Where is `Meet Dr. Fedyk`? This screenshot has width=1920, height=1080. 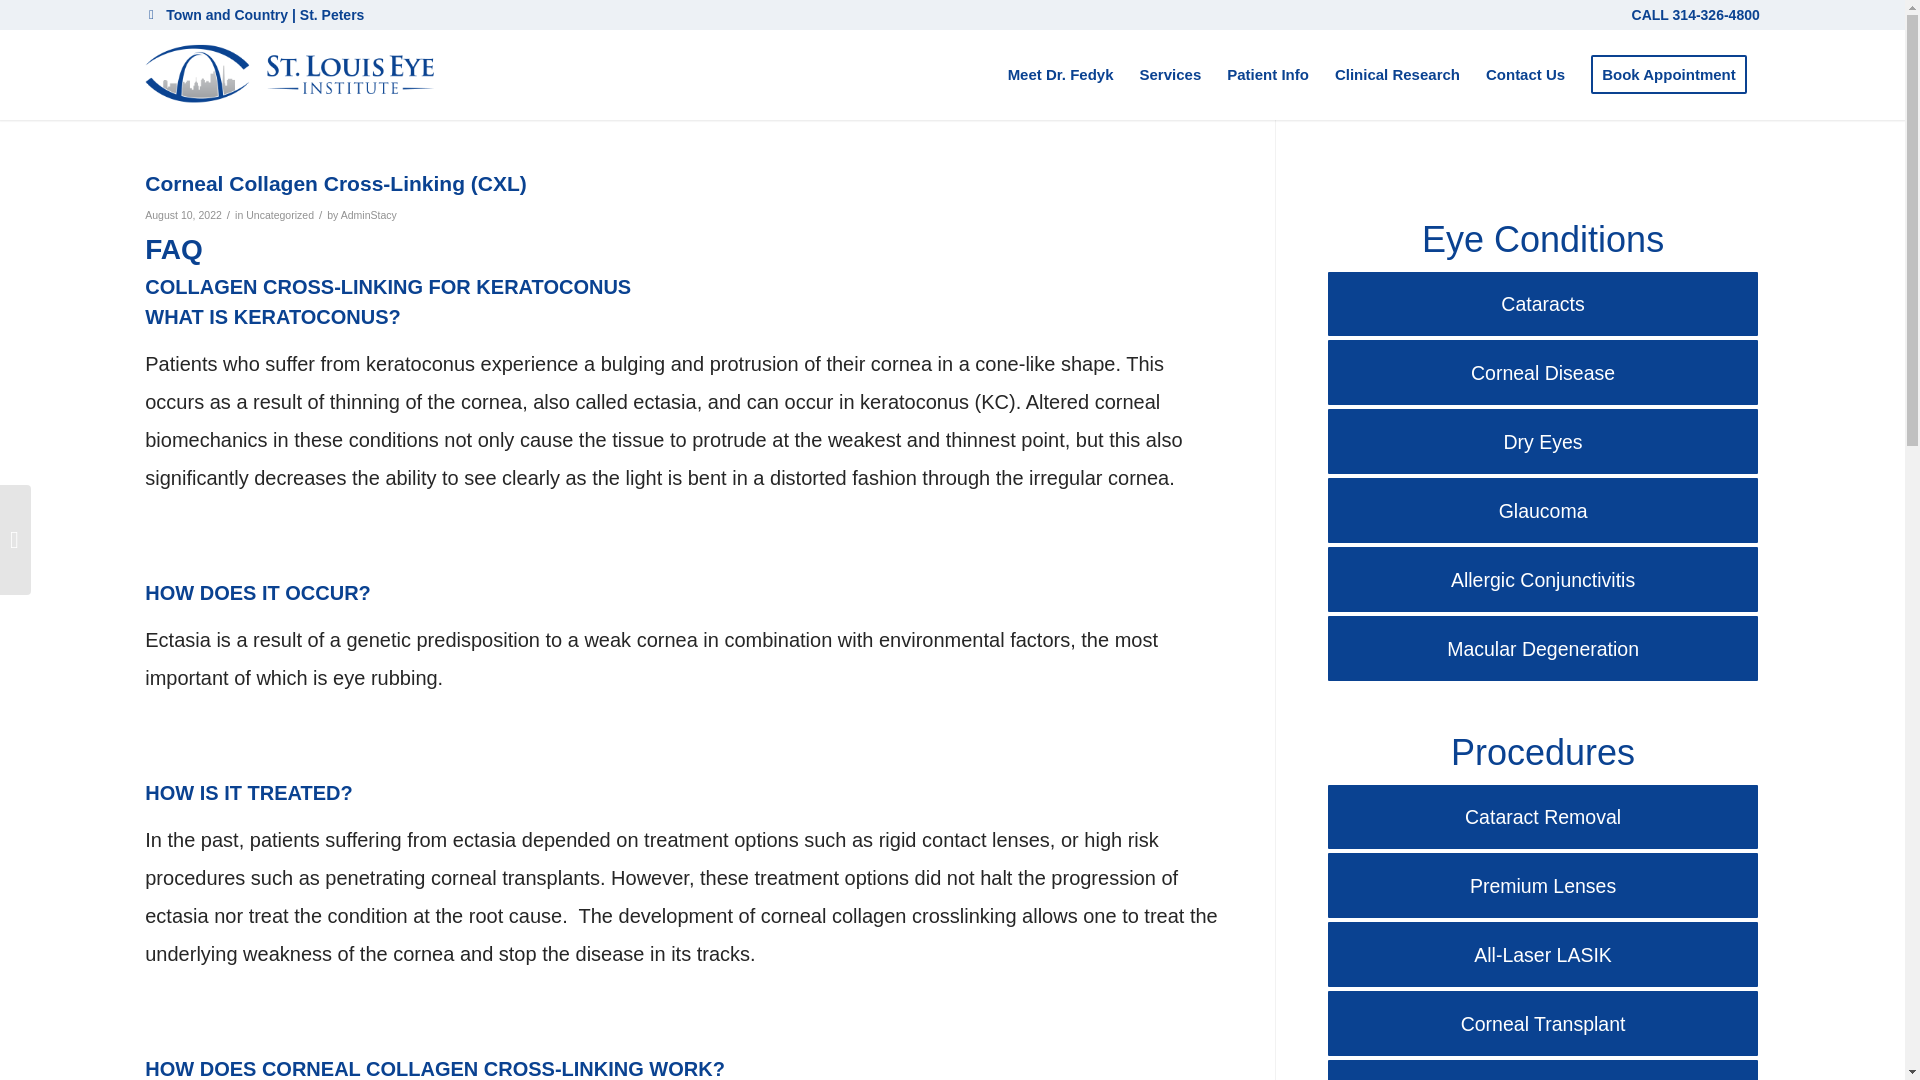 Meet Dr. Fedyk is located at coordinates (1060, 74).